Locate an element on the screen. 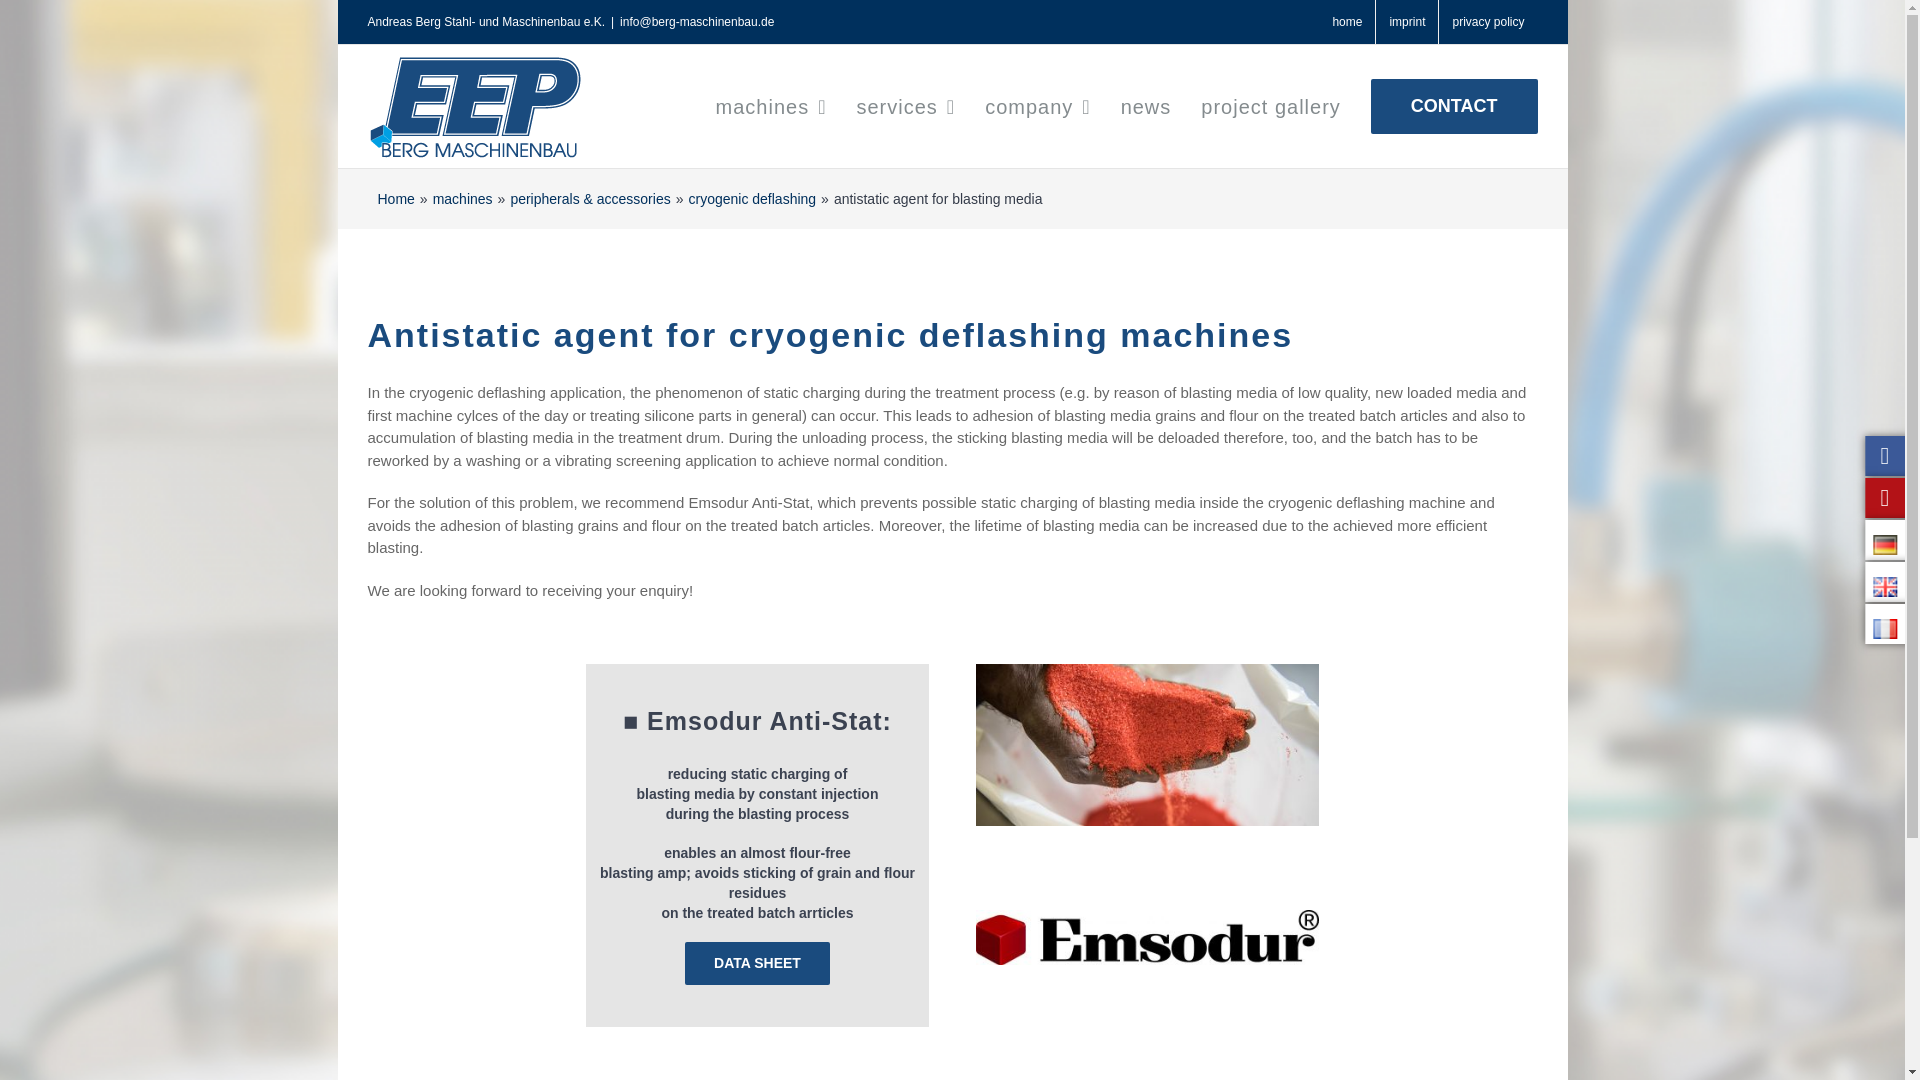 This screenshot has height=1080, width=1920. imprint is located at coordinates (1407, 22).